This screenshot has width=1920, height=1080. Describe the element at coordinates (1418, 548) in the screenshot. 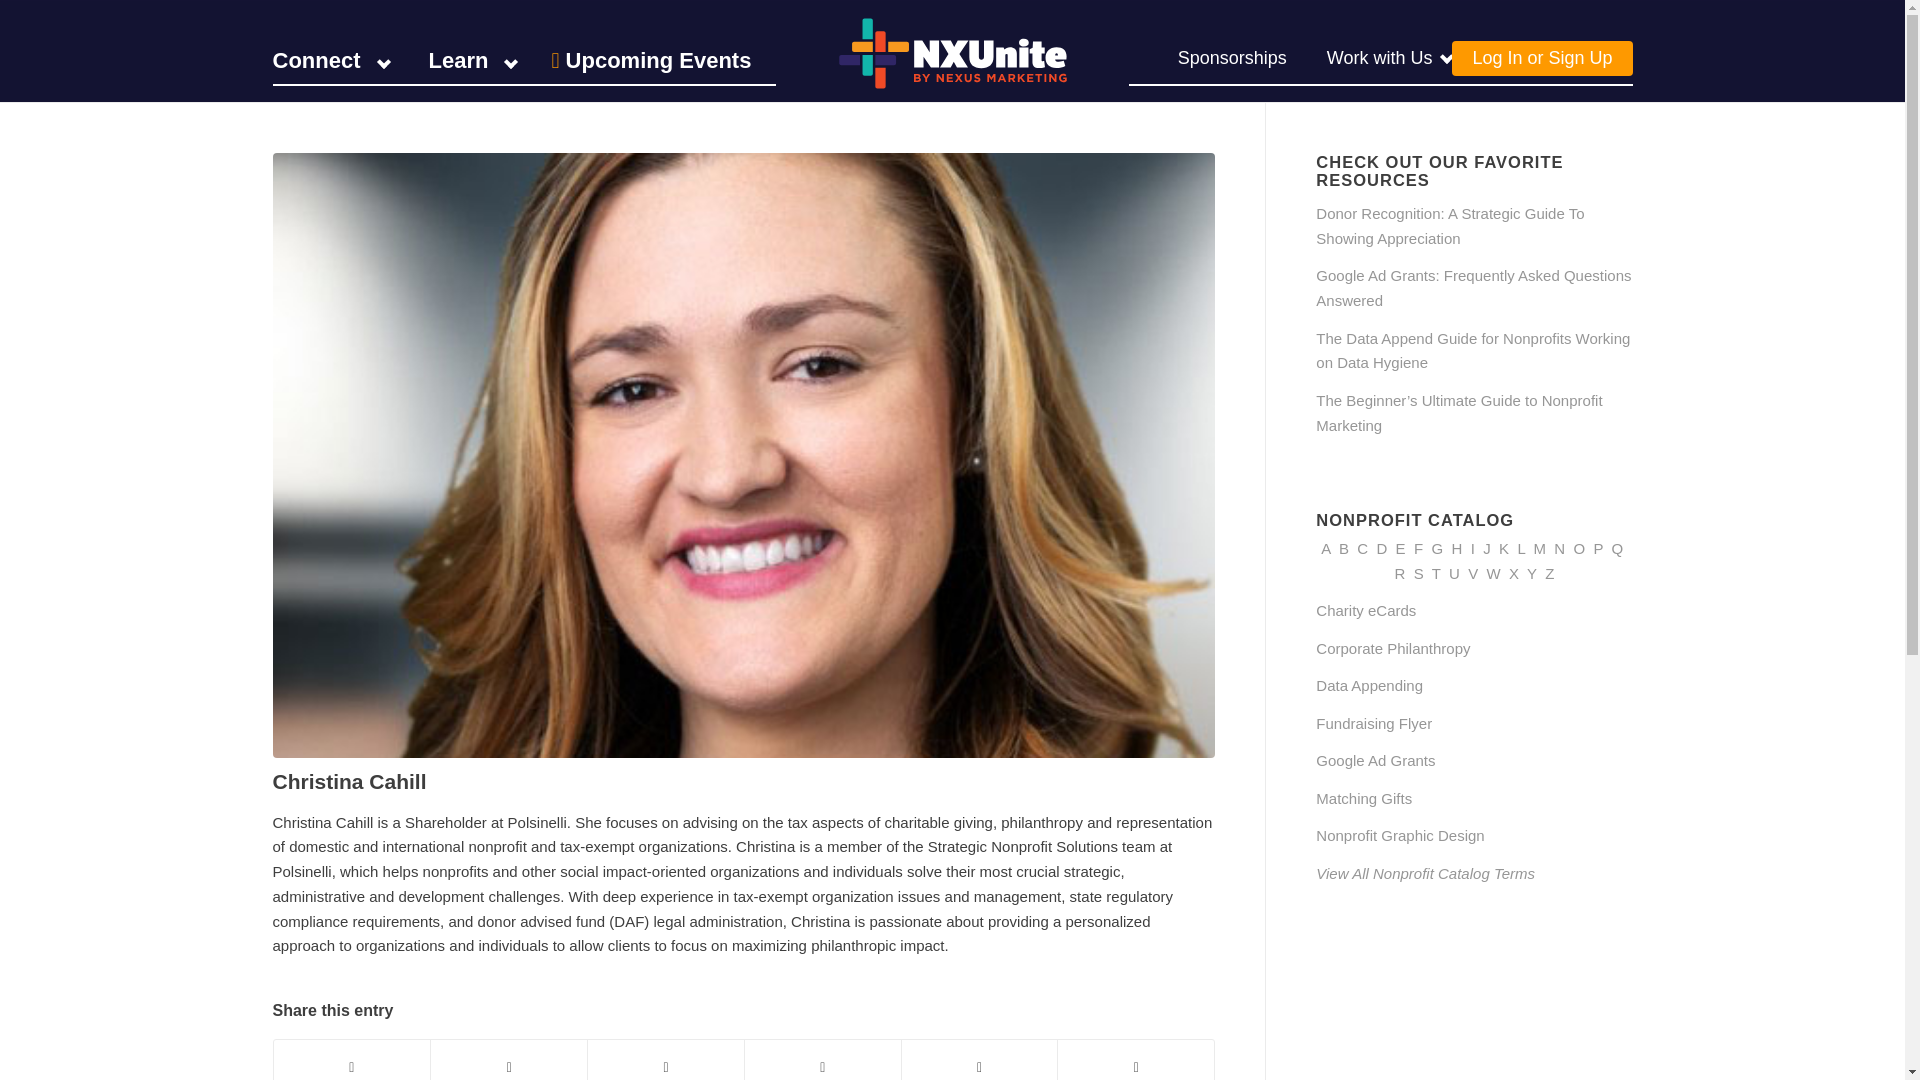

I see `F` at that location.